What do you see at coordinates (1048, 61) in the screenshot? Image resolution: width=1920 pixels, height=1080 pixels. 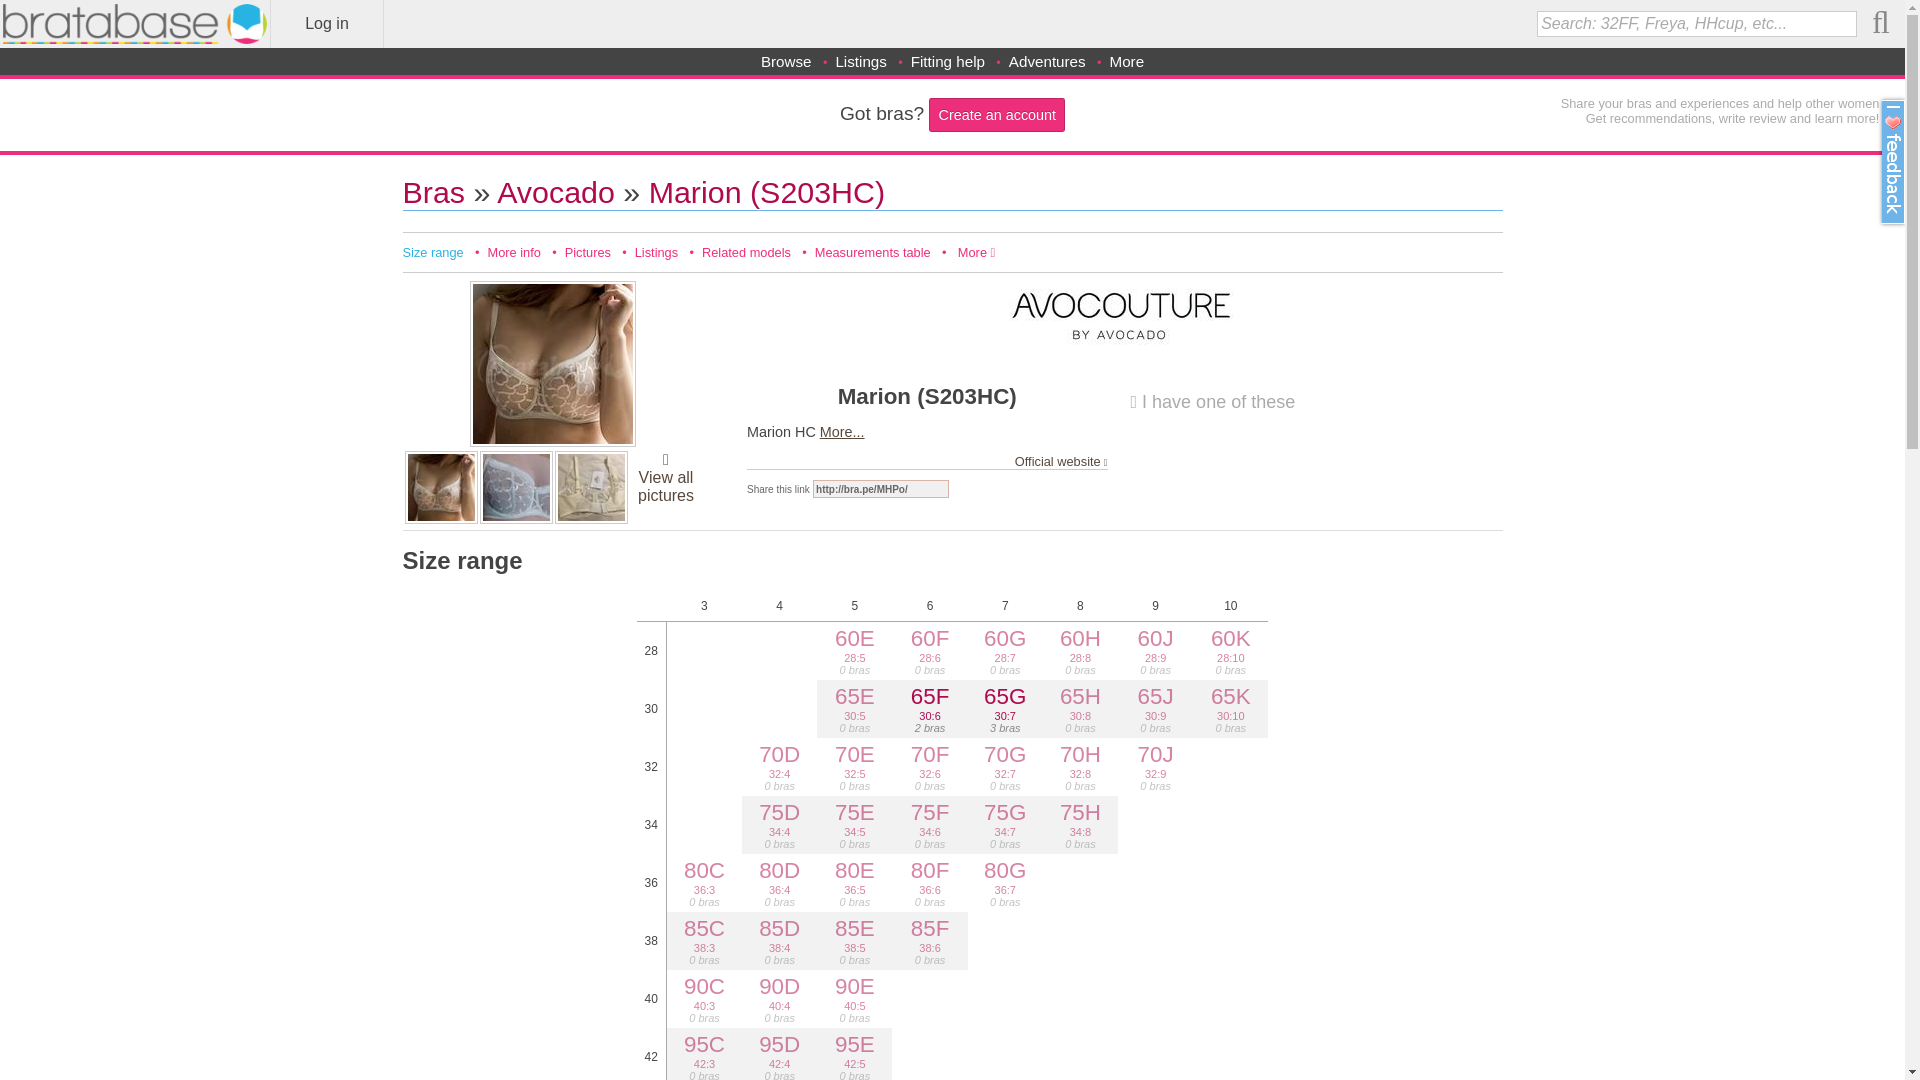 I see `Bra adventures` at bounding box center [1048, 61].